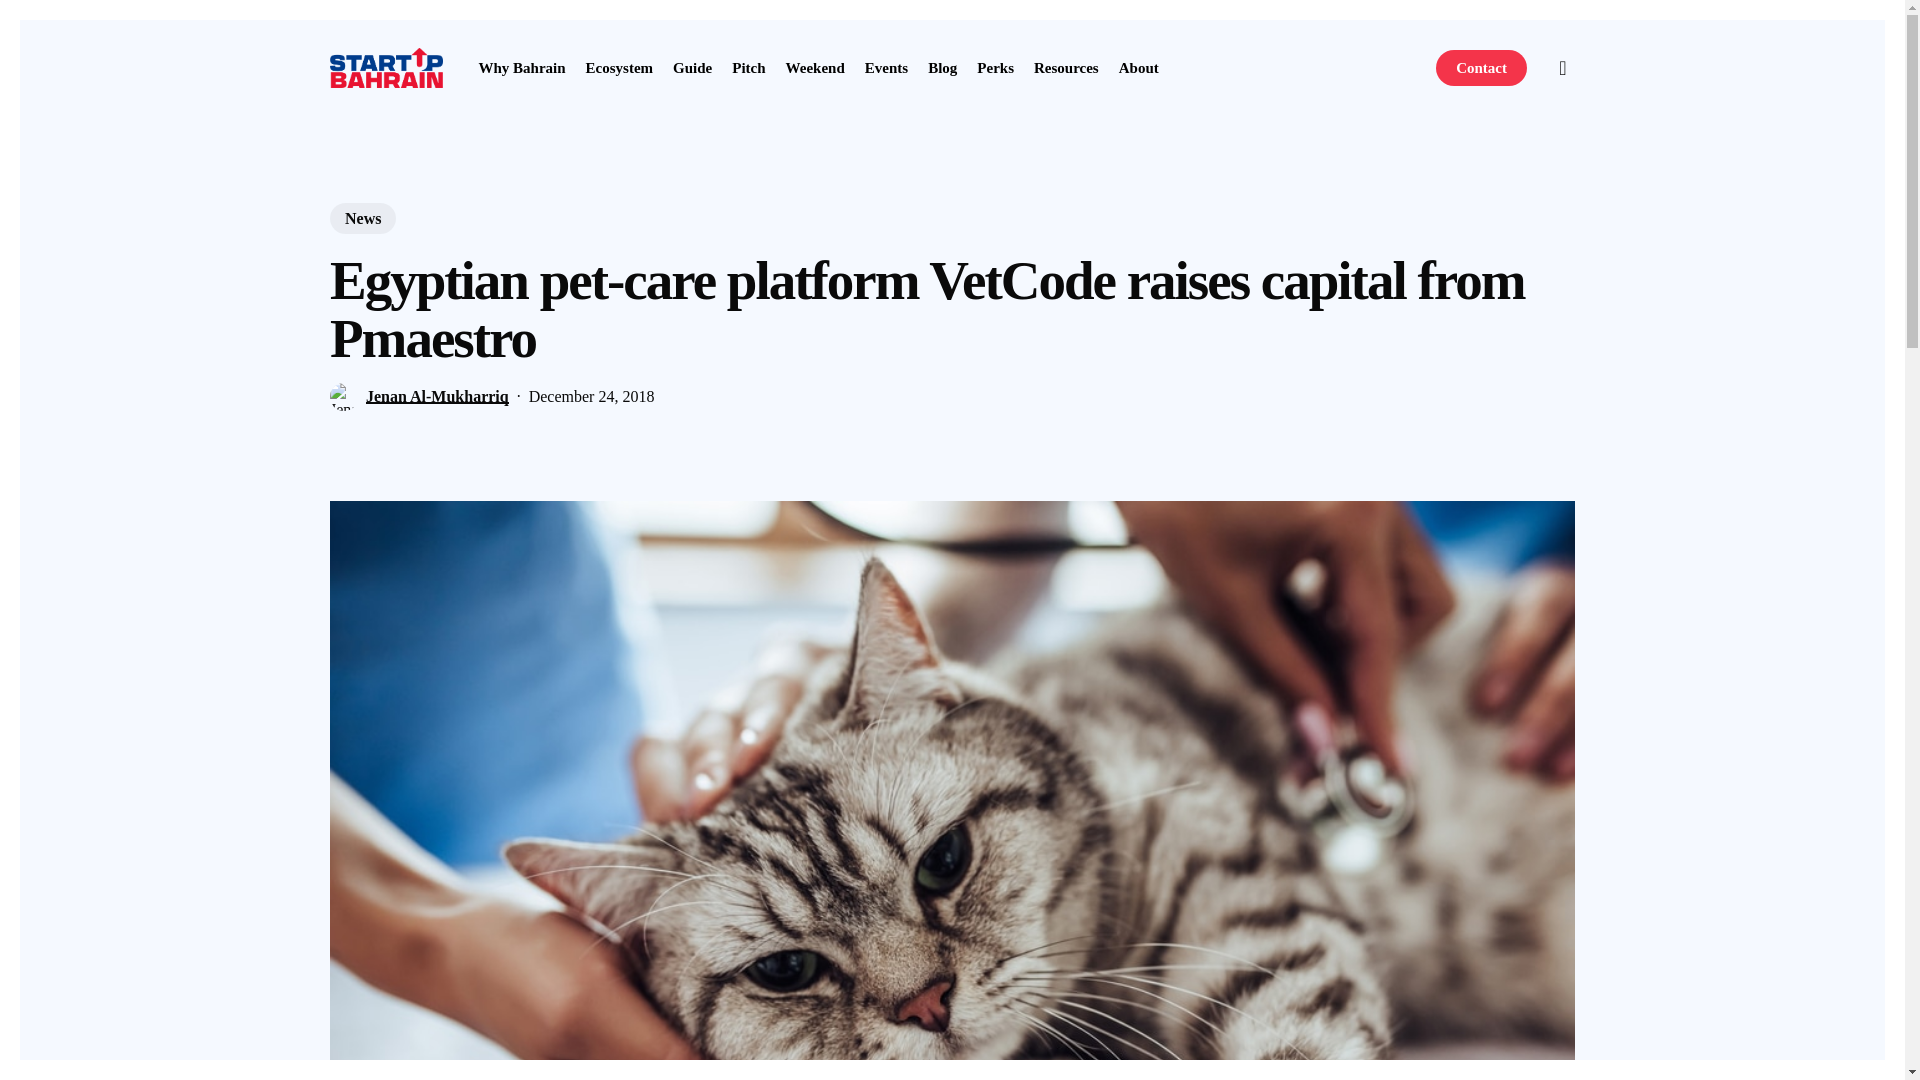  Describe the element at coordinates (942, 67) in the screenshot. I see `Blog` at that location.